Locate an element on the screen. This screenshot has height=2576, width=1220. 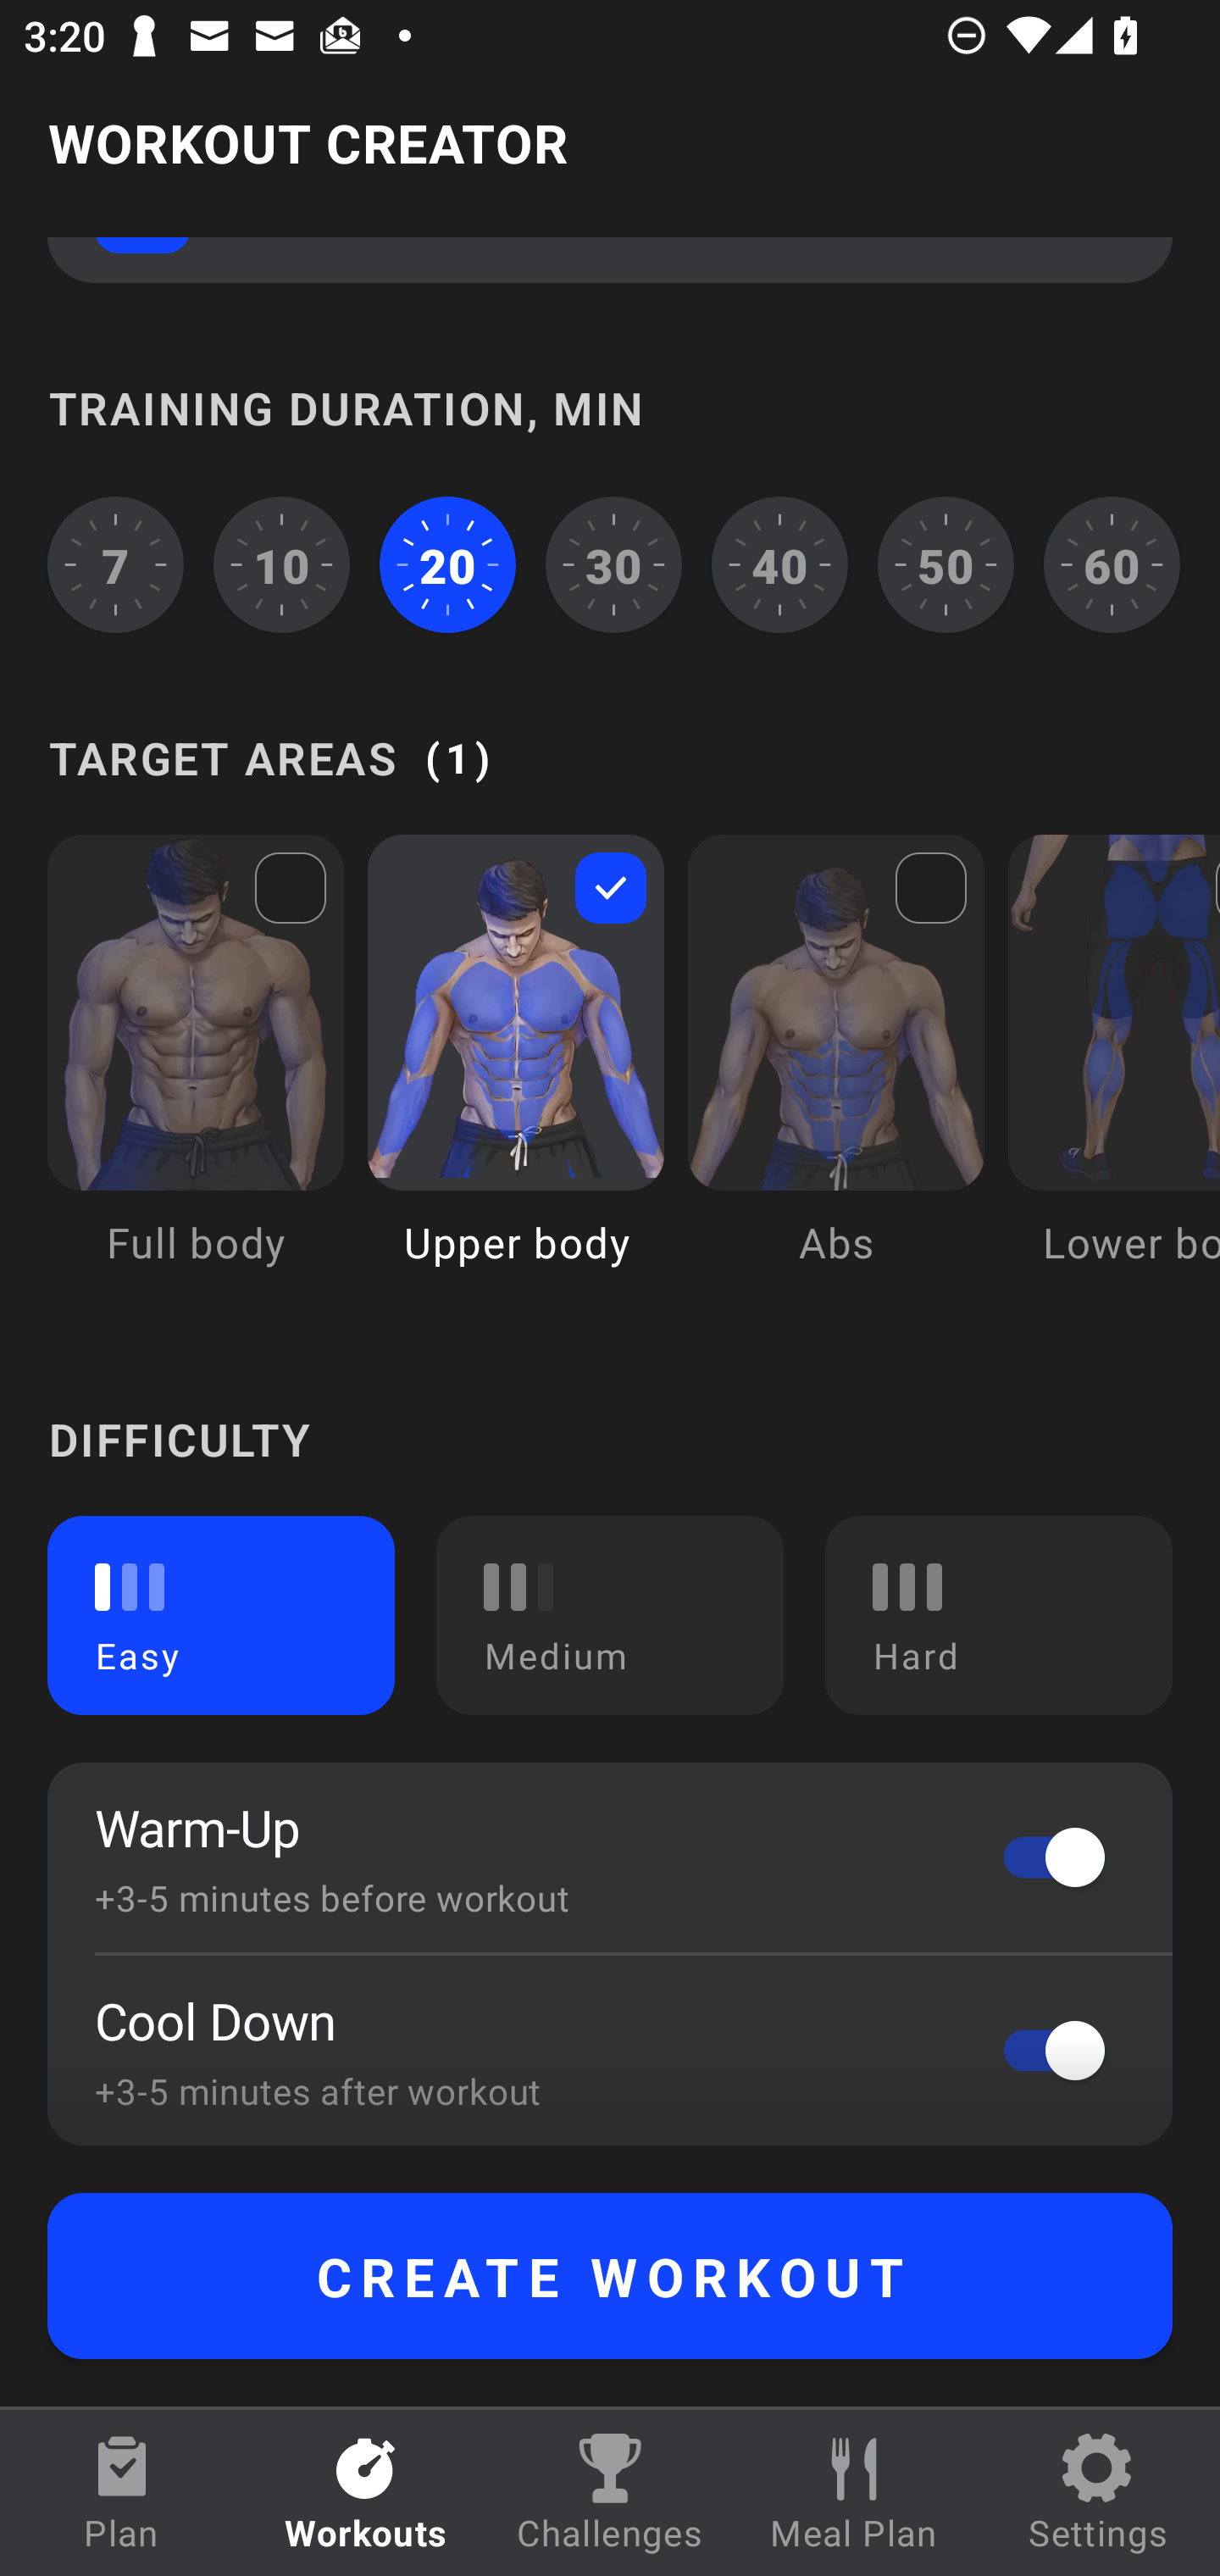
20 is located at coordinates (447, 564).